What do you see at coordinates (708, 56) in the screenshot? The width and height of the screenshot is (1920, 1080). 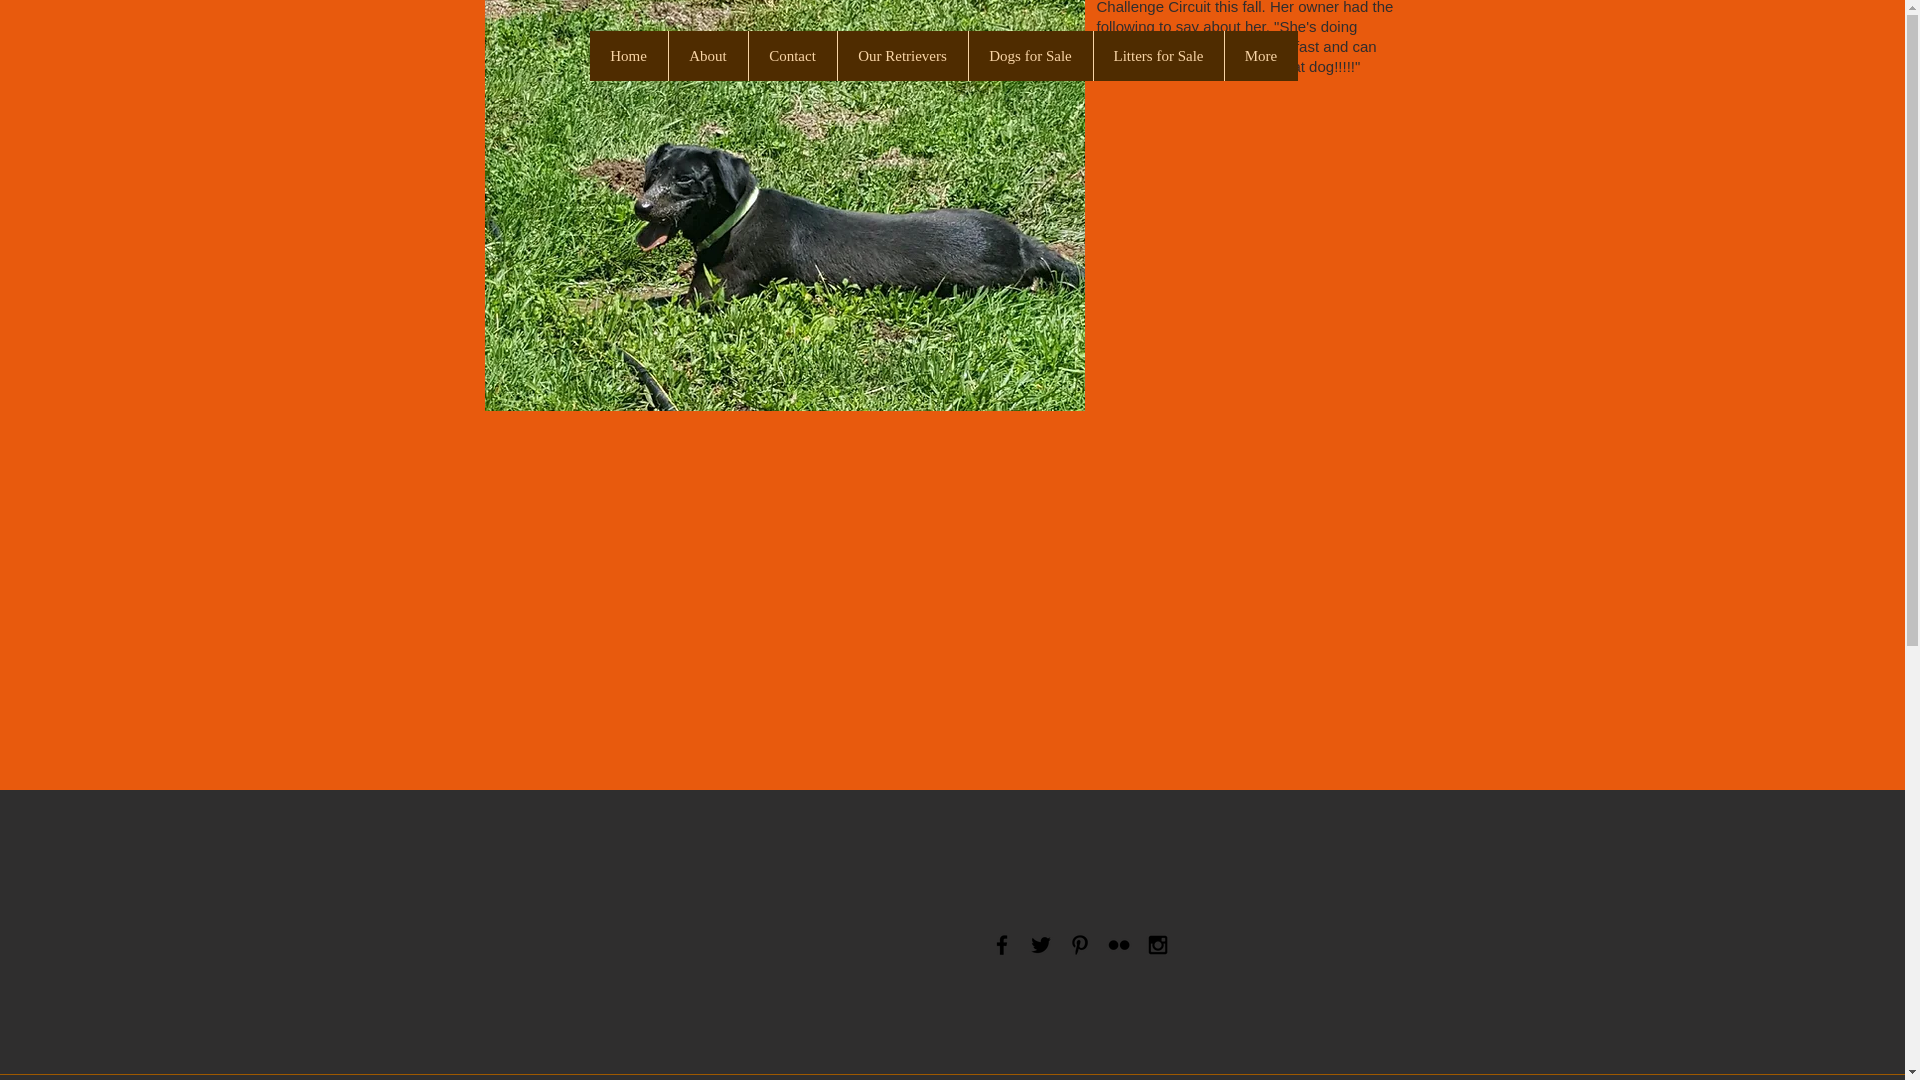 I see `About` at bounding box center [708, 56].